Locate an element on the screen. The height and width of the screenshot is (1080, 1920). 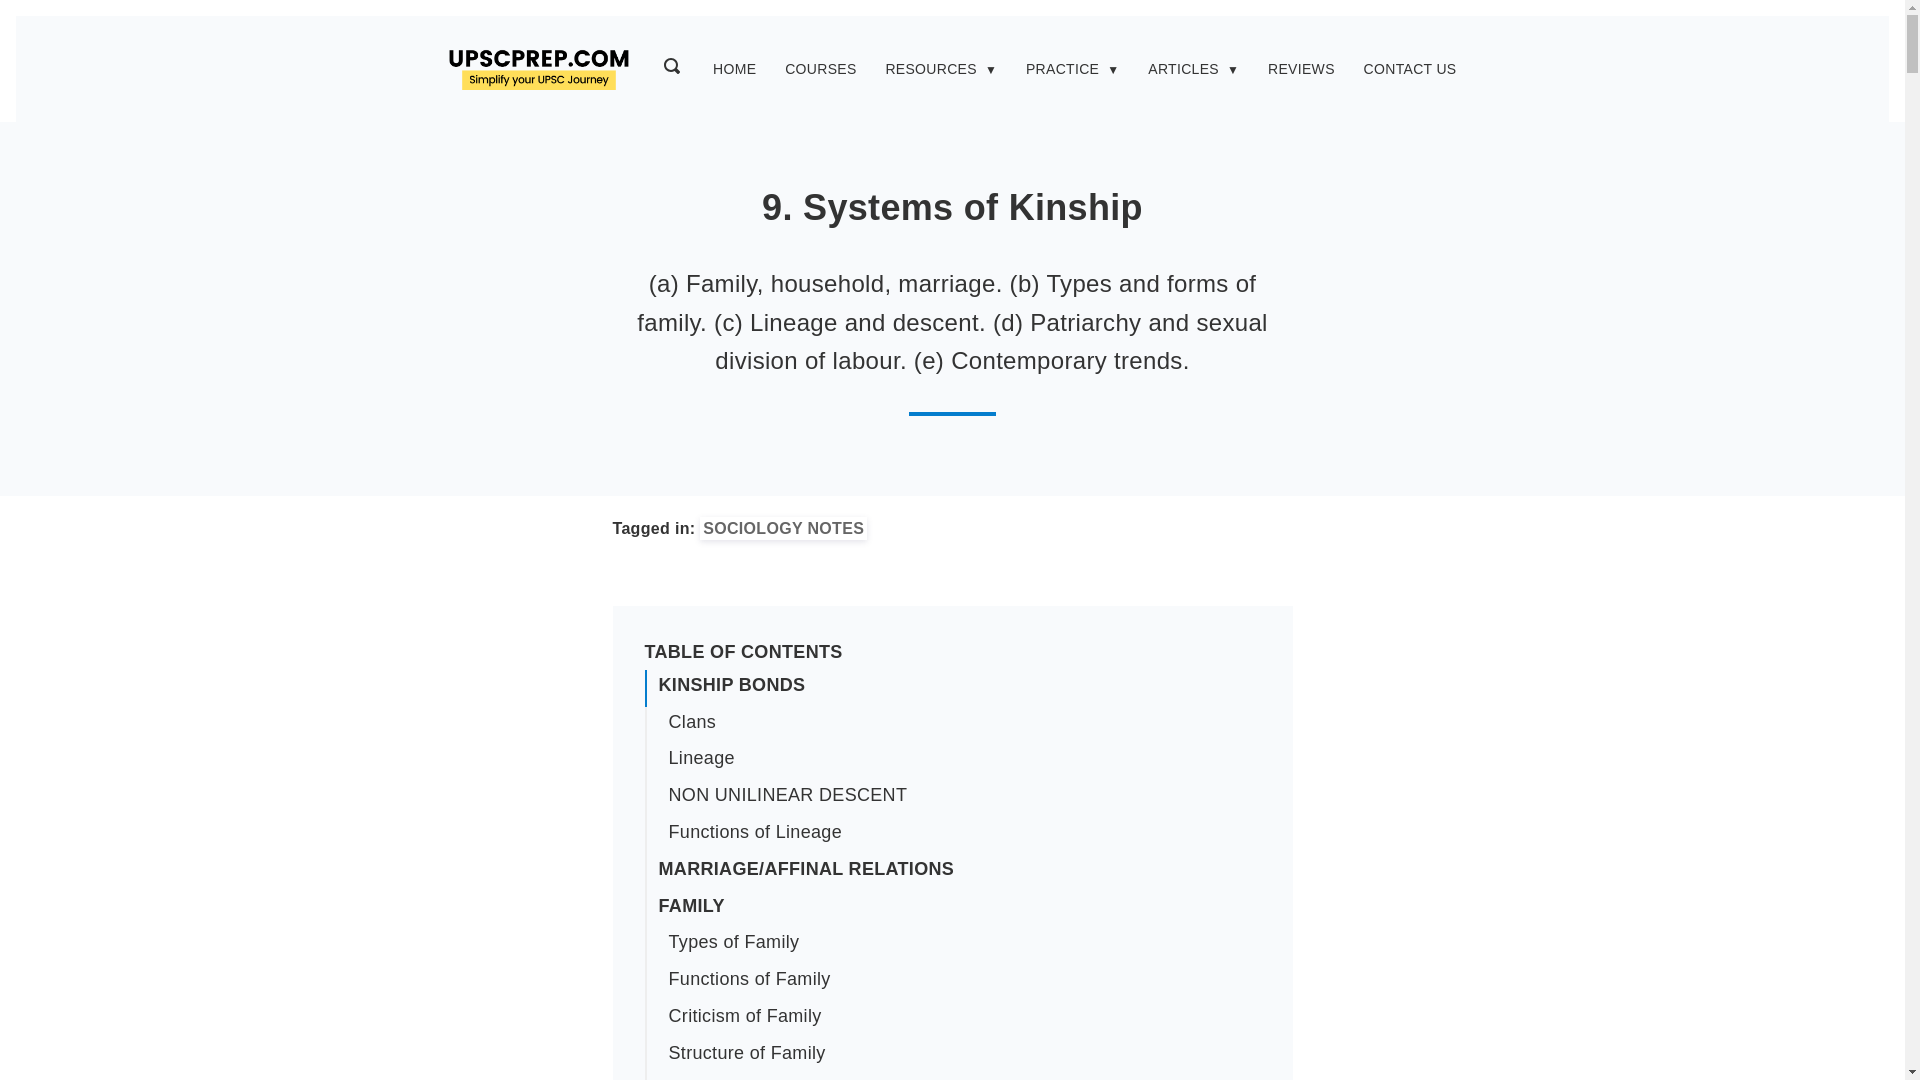
Clans is located at coordinates (962, 722).